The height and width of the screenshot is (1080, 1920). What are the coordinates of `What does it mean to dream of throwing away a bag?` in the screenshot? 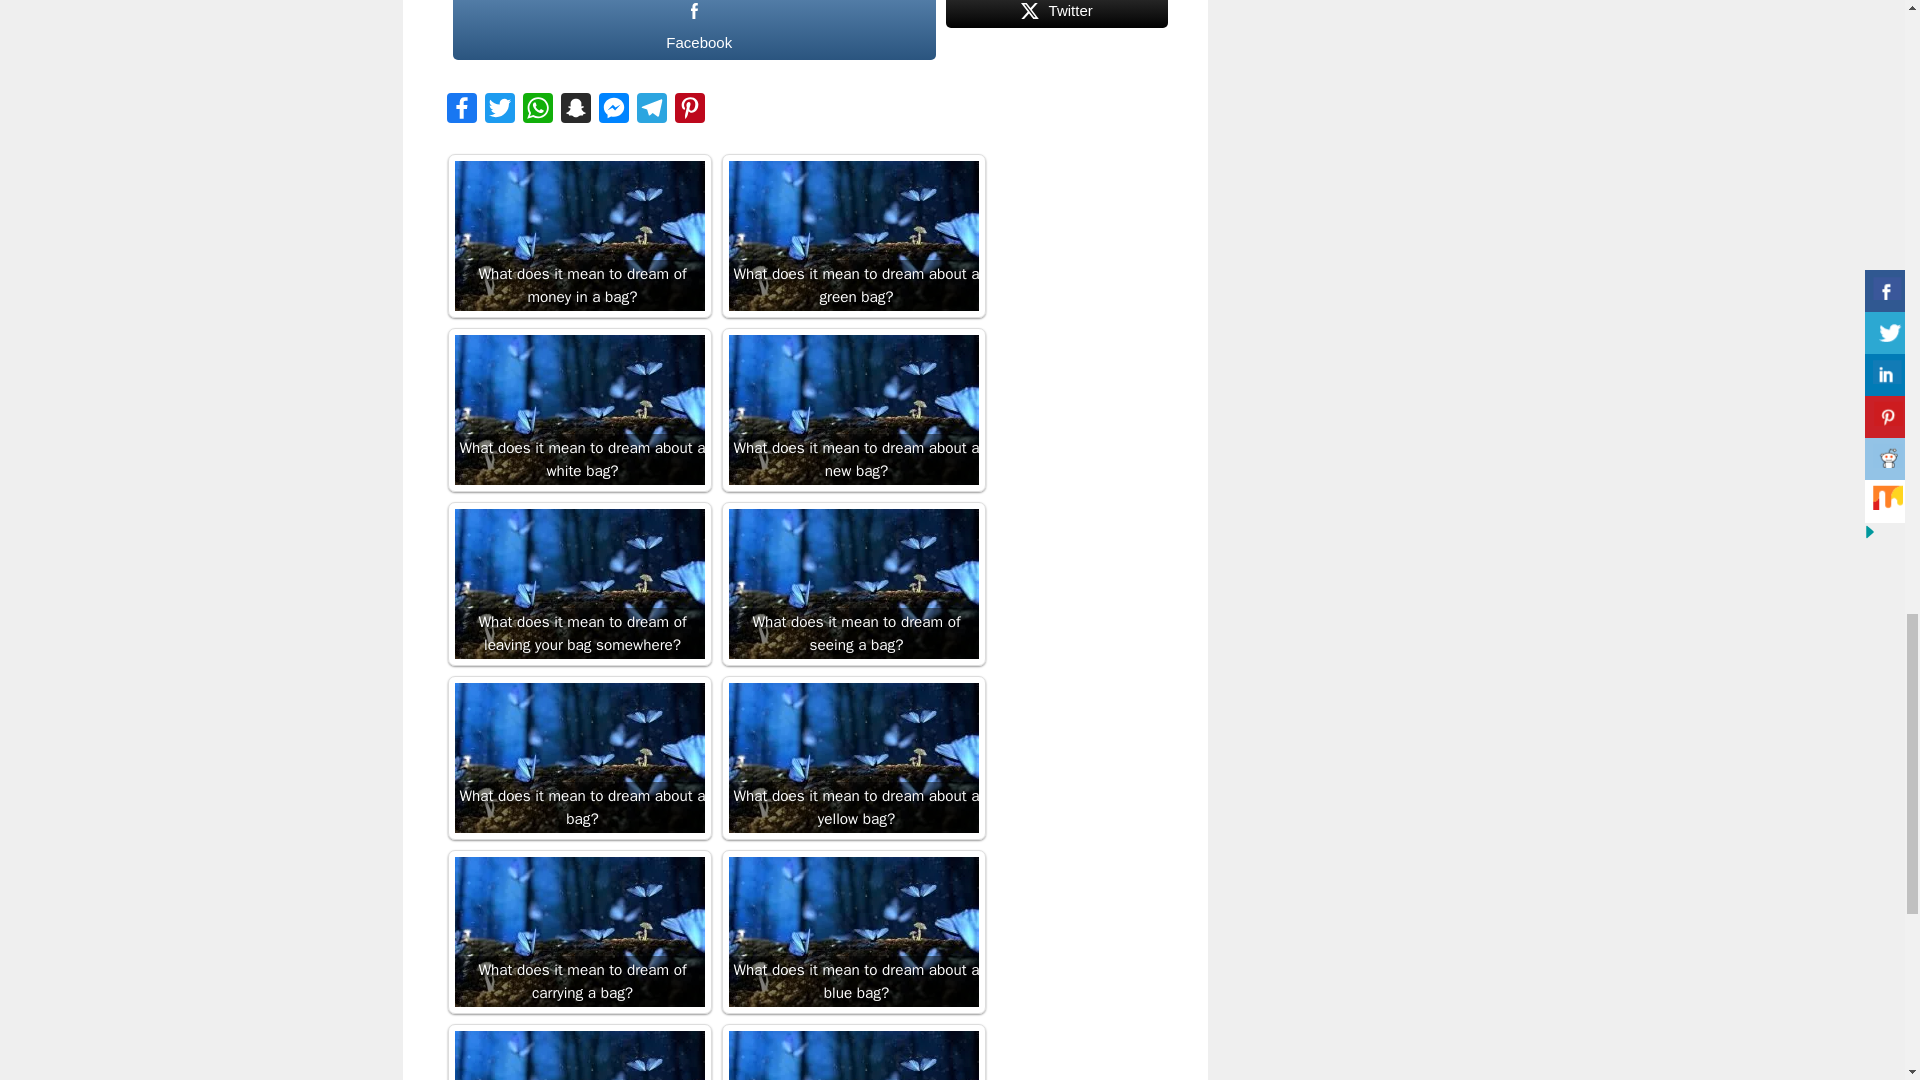 It's located at (852, 1056).